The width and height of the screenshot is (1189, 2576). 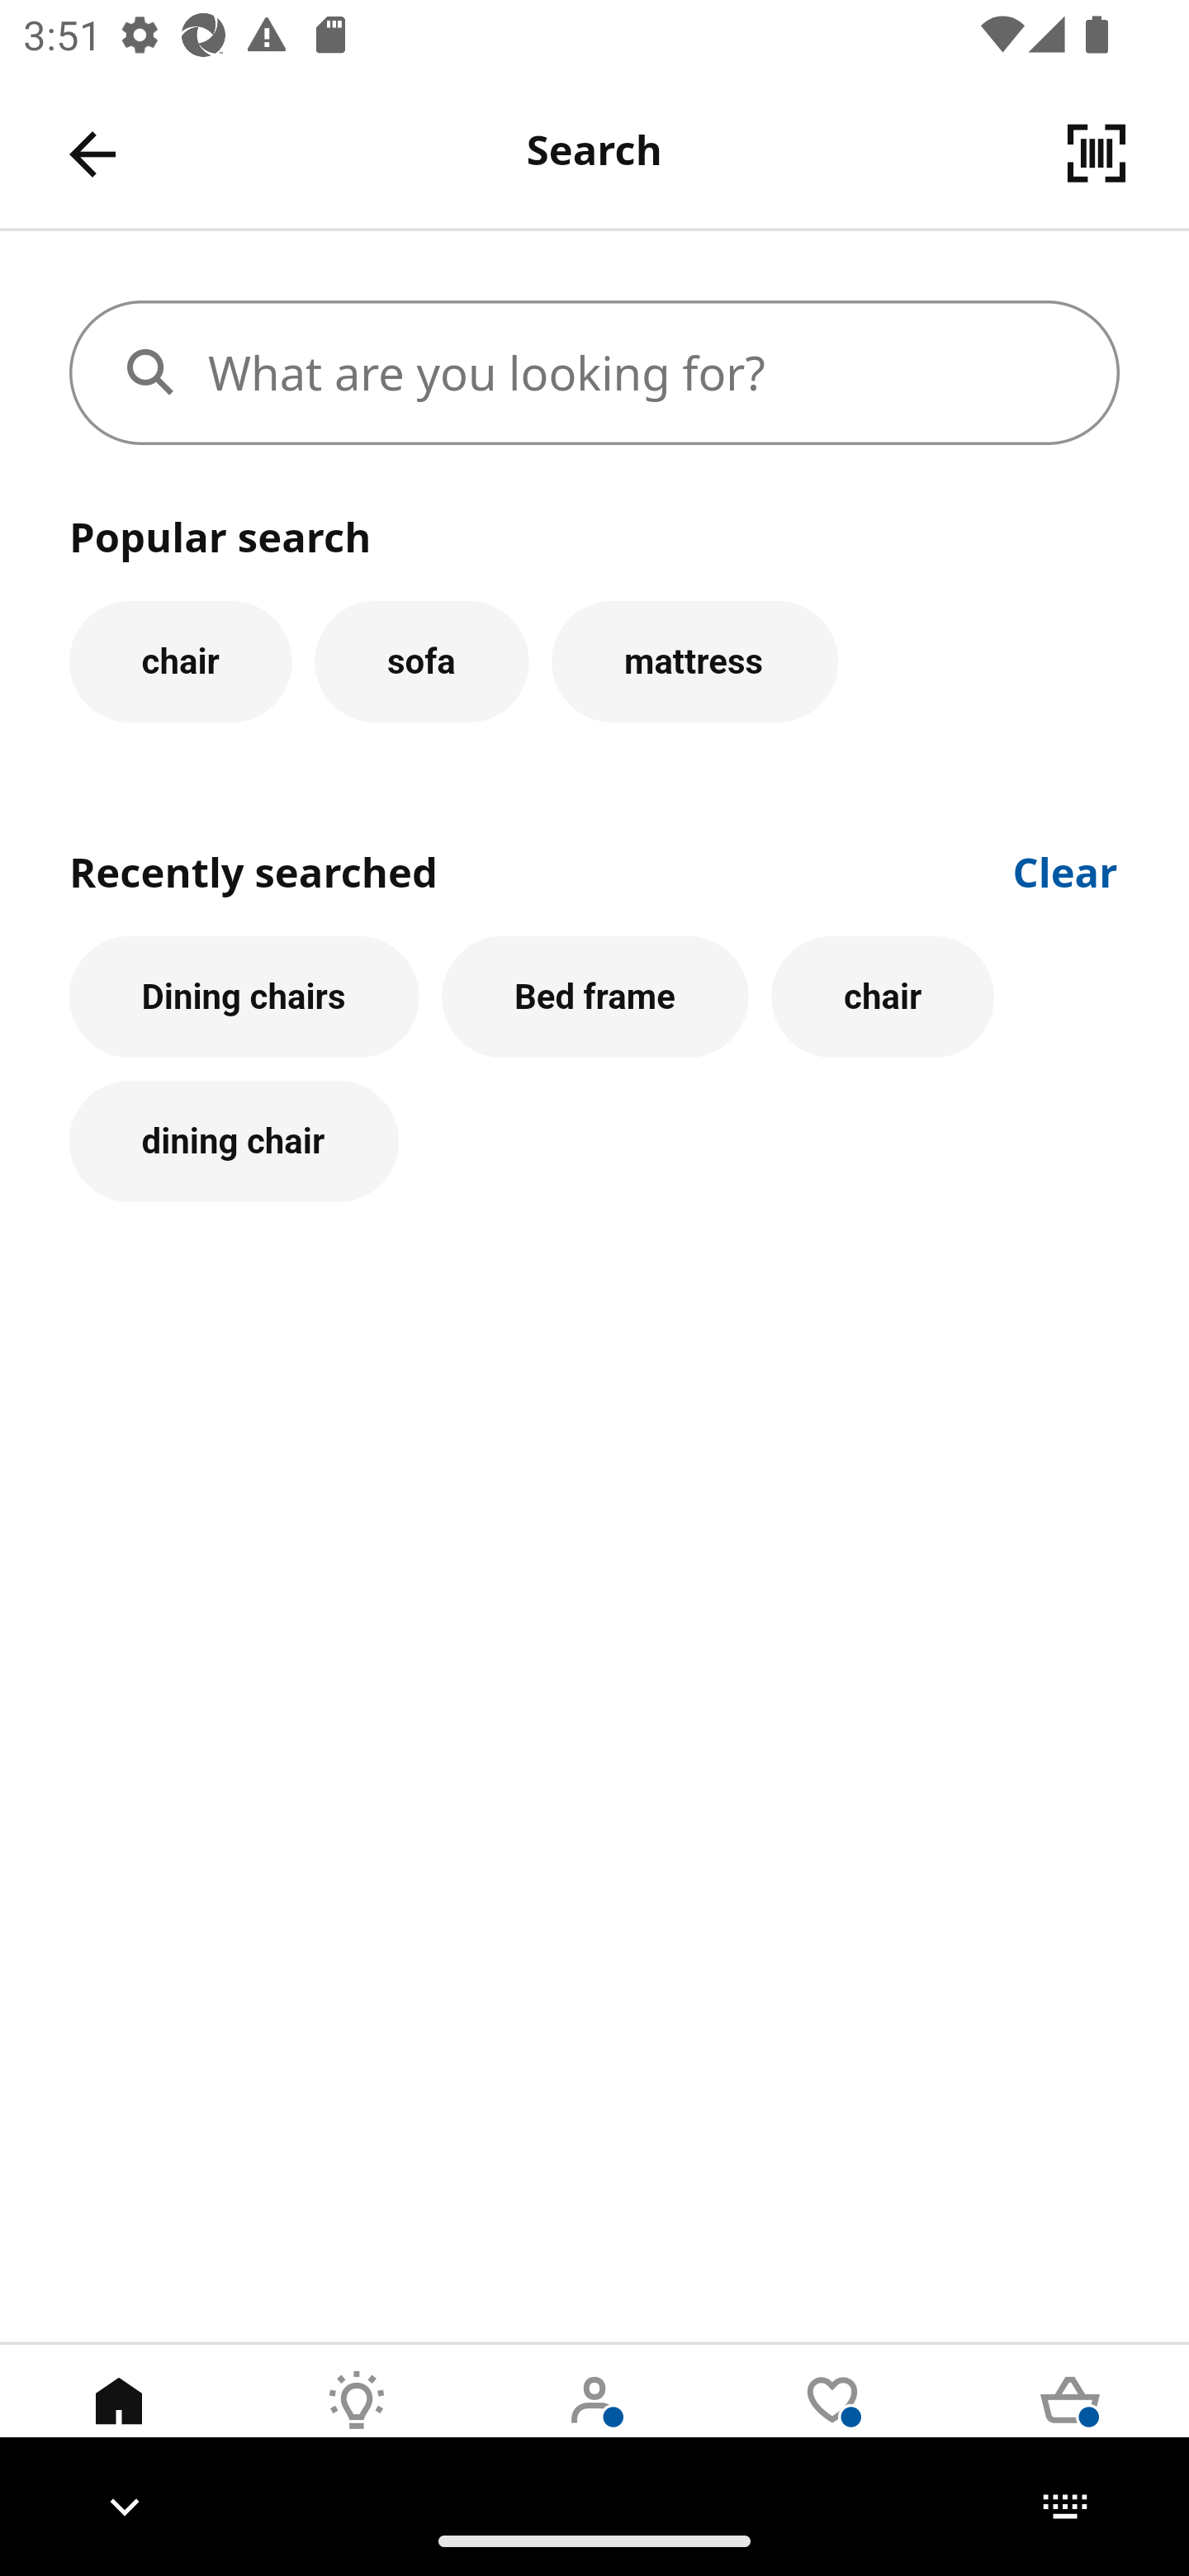 I want to click on sofa, so click(x=421, y=661).